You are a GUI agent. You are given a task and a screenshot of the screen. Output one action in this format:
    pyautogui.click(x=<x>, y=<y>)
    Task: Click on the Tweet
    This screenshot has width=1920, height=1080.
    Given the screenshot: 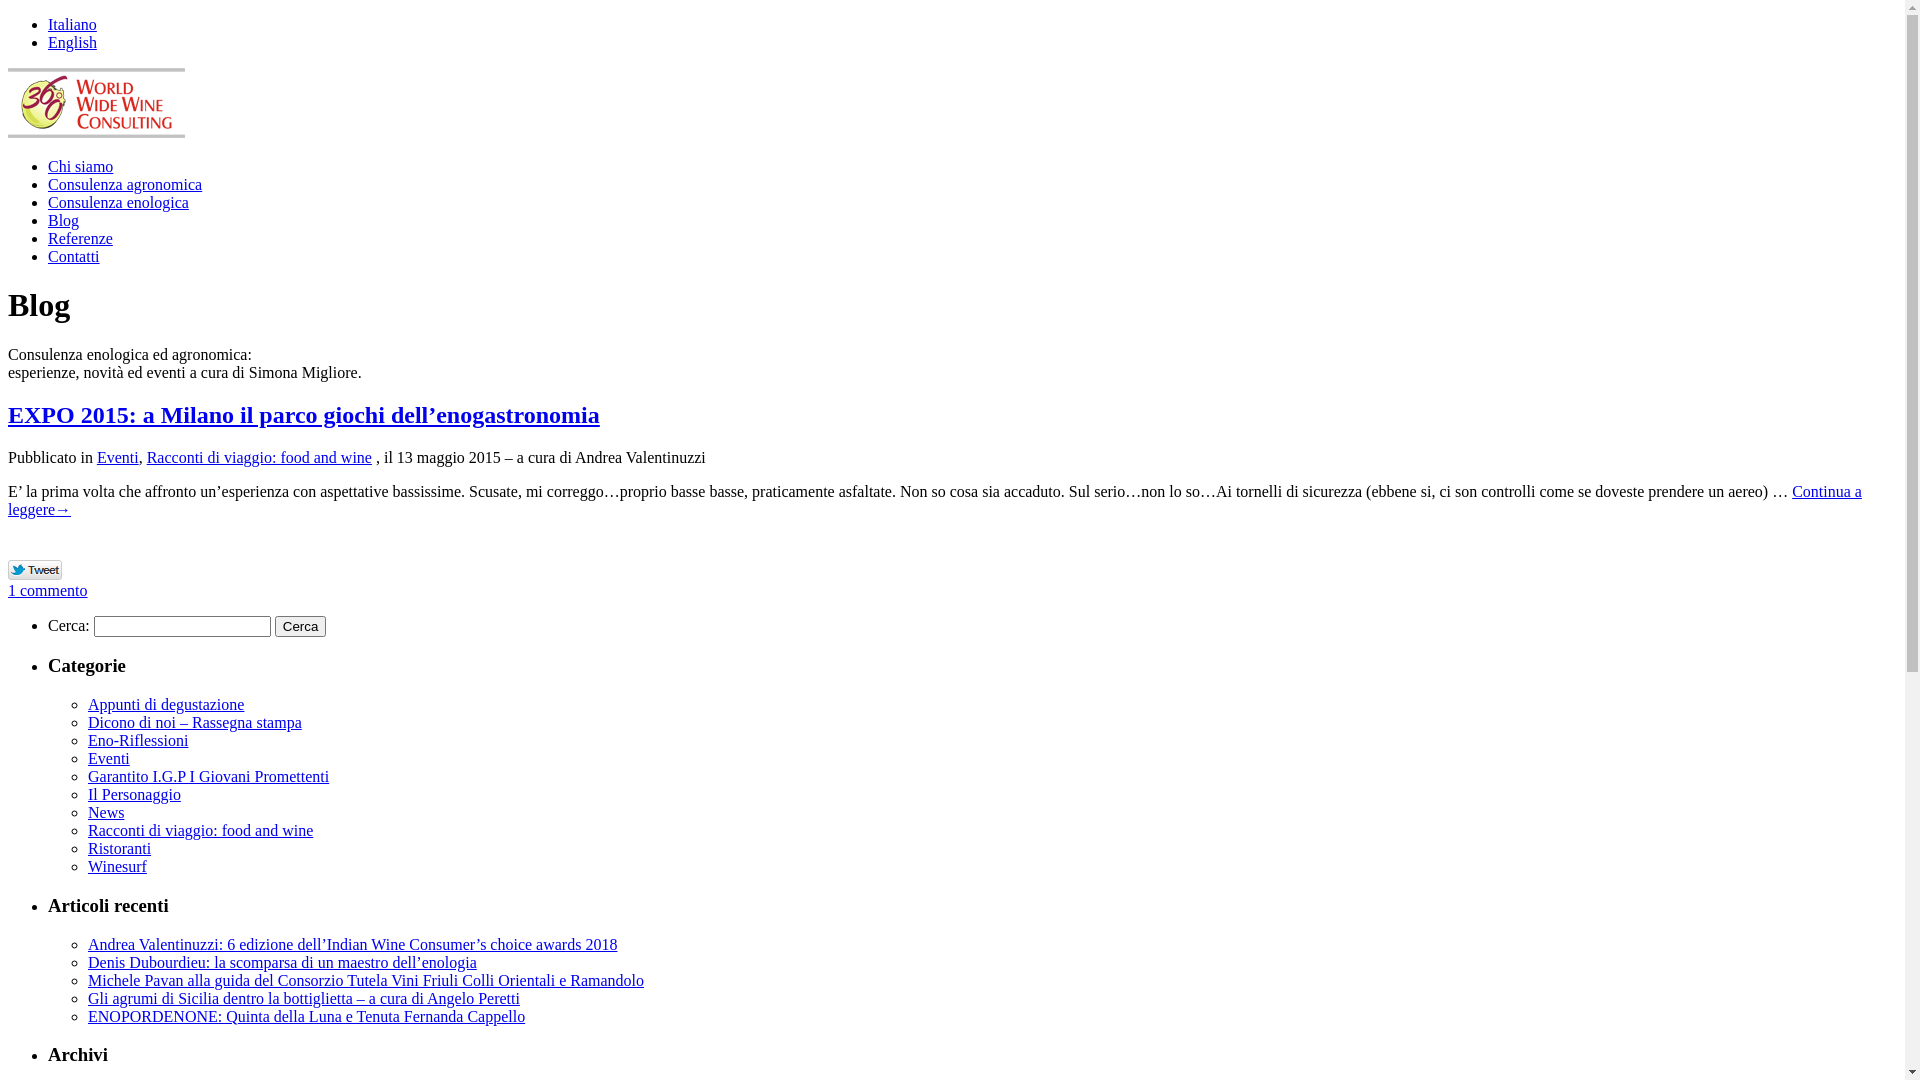 What is the action you would take?
    pyautogui.click(x=36, y=571)
    